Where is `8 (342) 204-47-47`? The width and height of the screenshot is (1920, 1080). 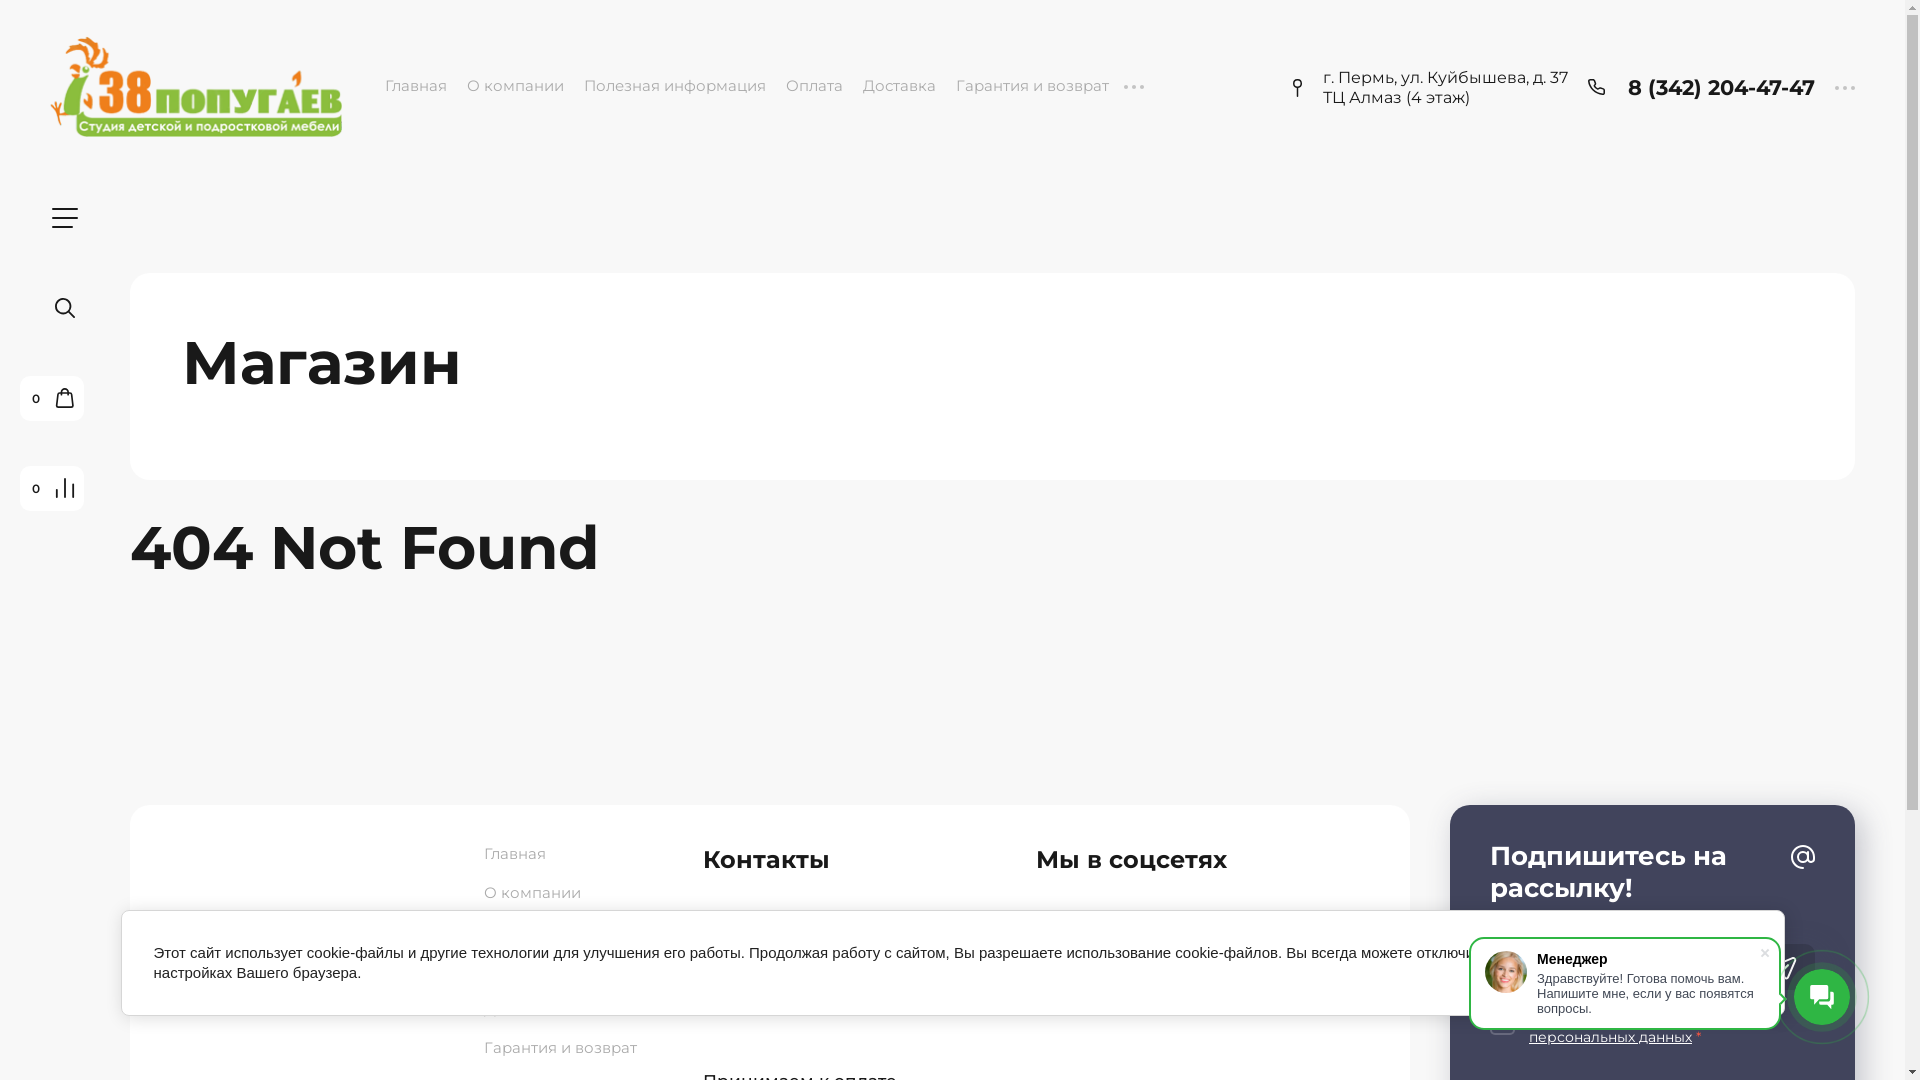
8 (342) 204-47-47 is located at coordinates (1722, 88).